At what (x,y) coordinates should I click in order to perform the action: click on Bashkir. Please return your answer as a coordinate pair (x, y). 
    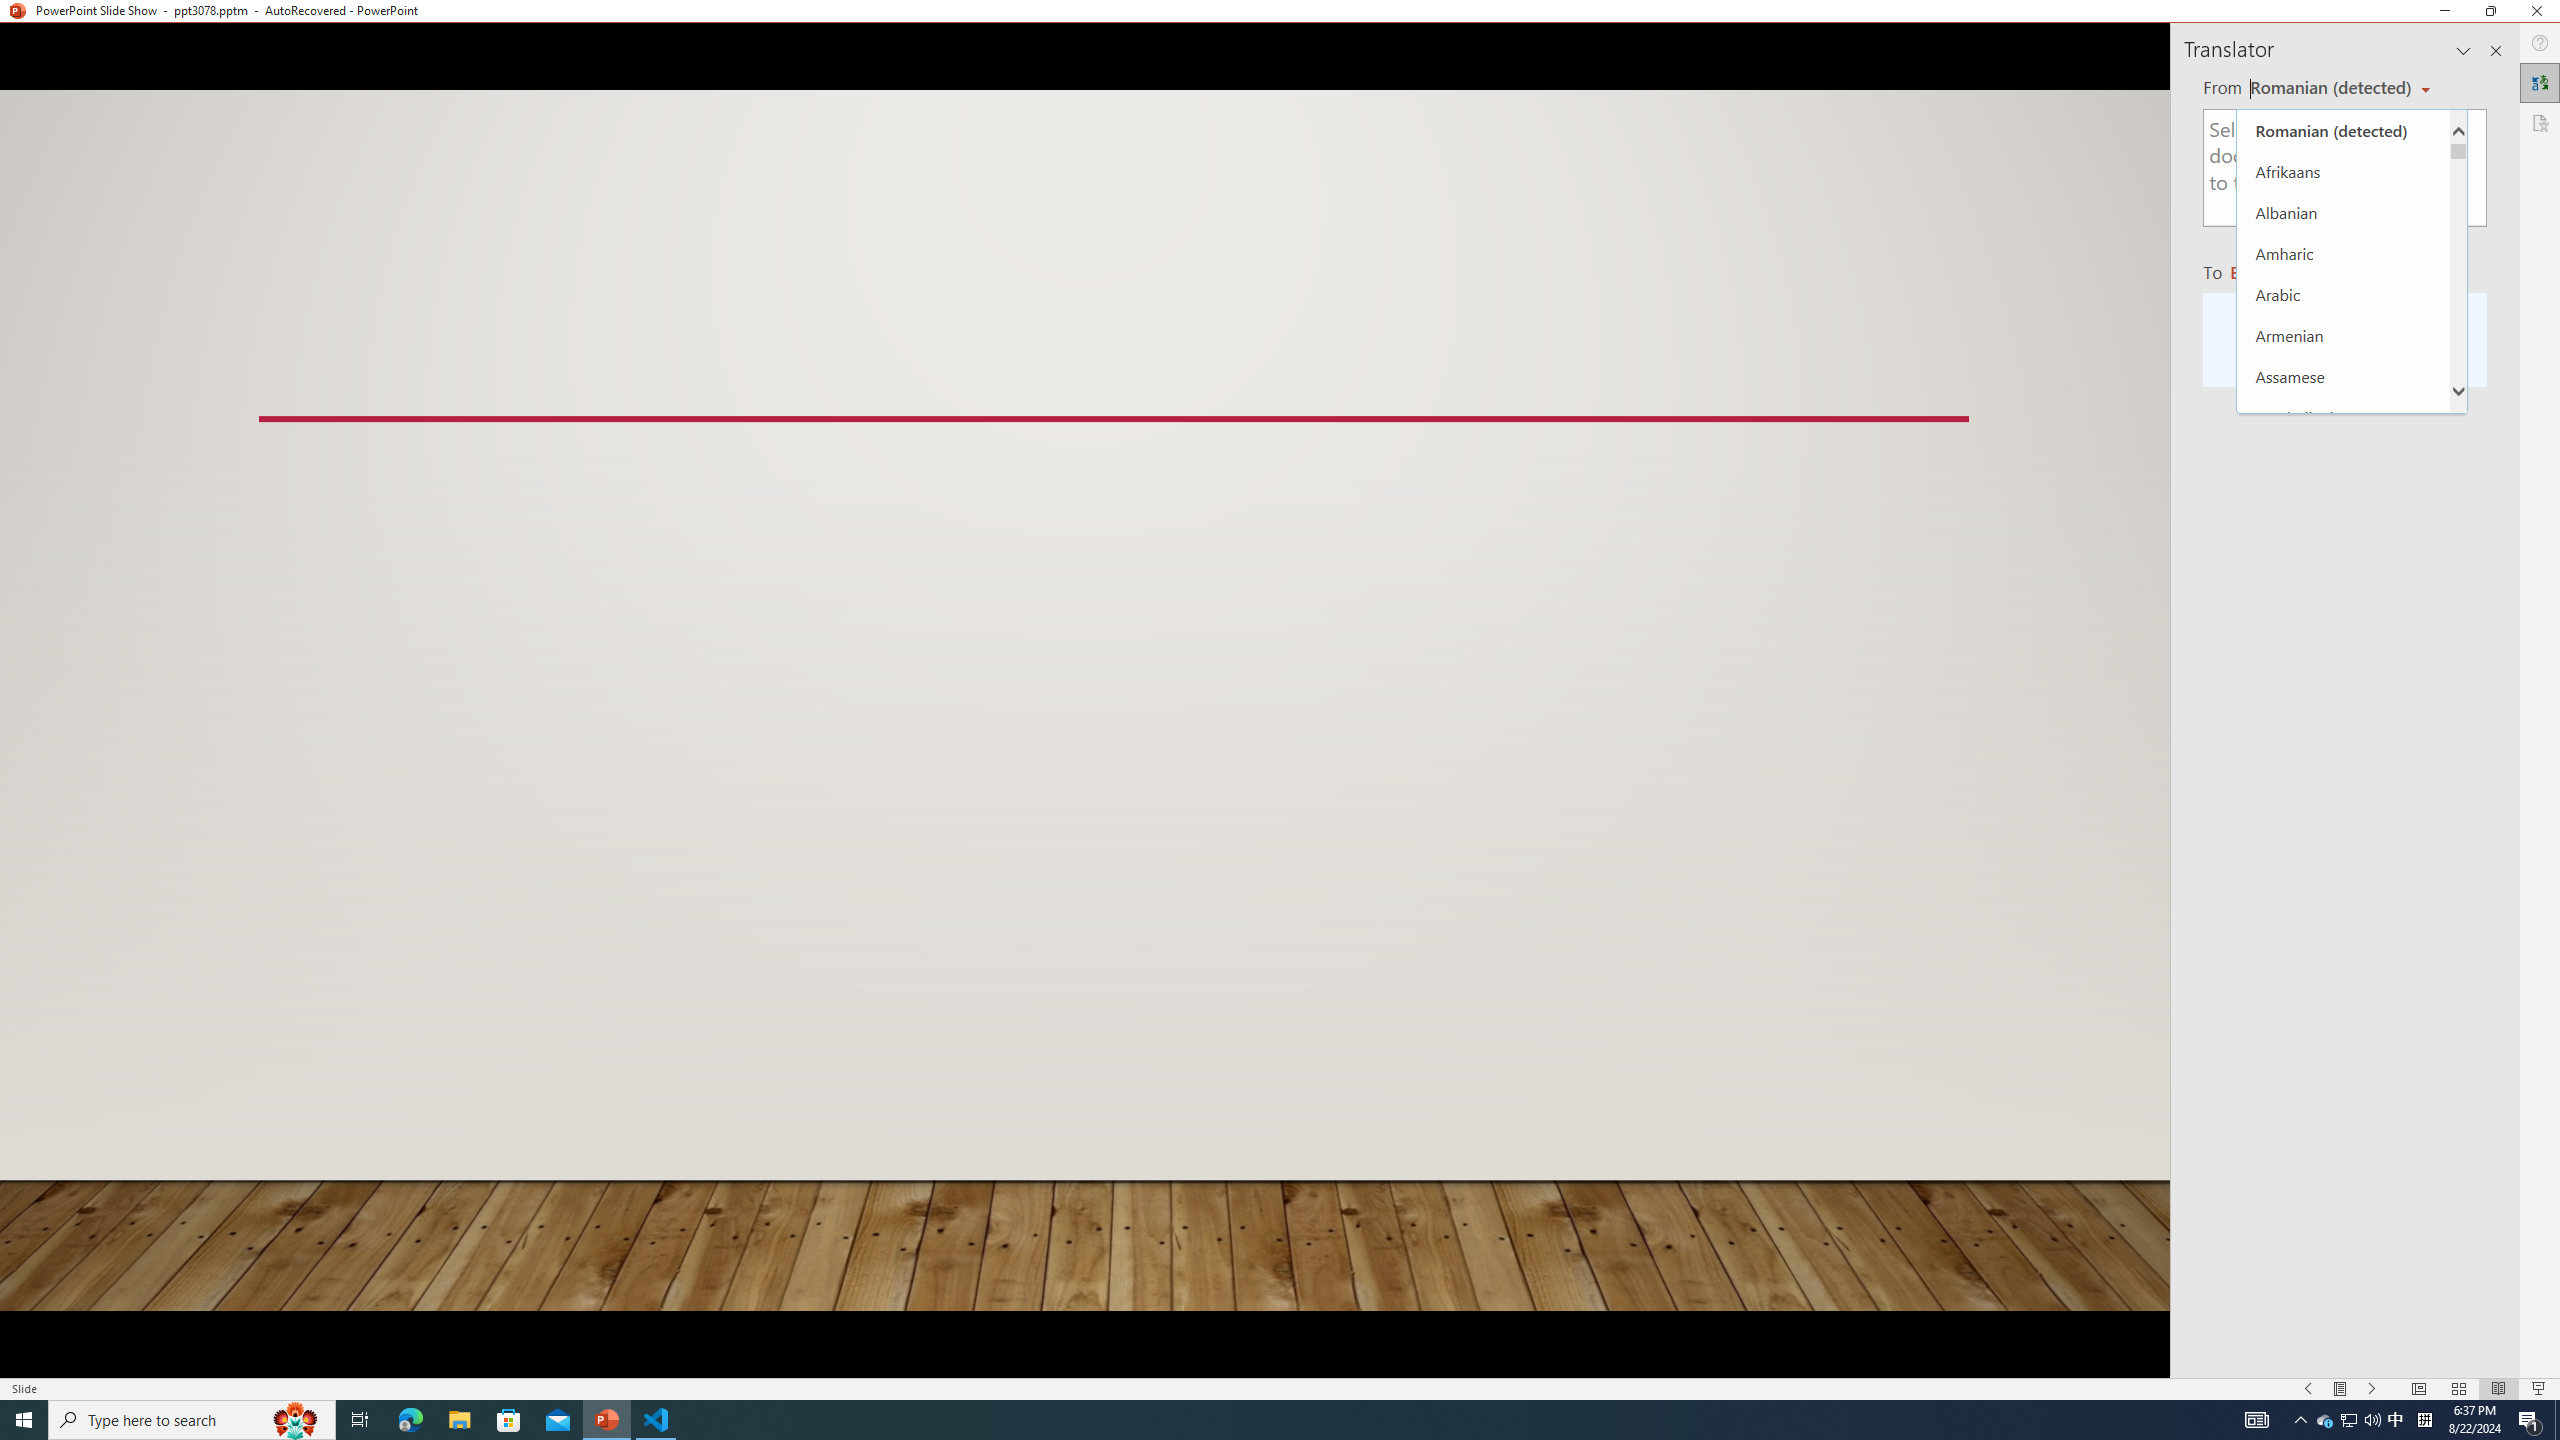
    Looking at the image, I should click on (2343, 499).